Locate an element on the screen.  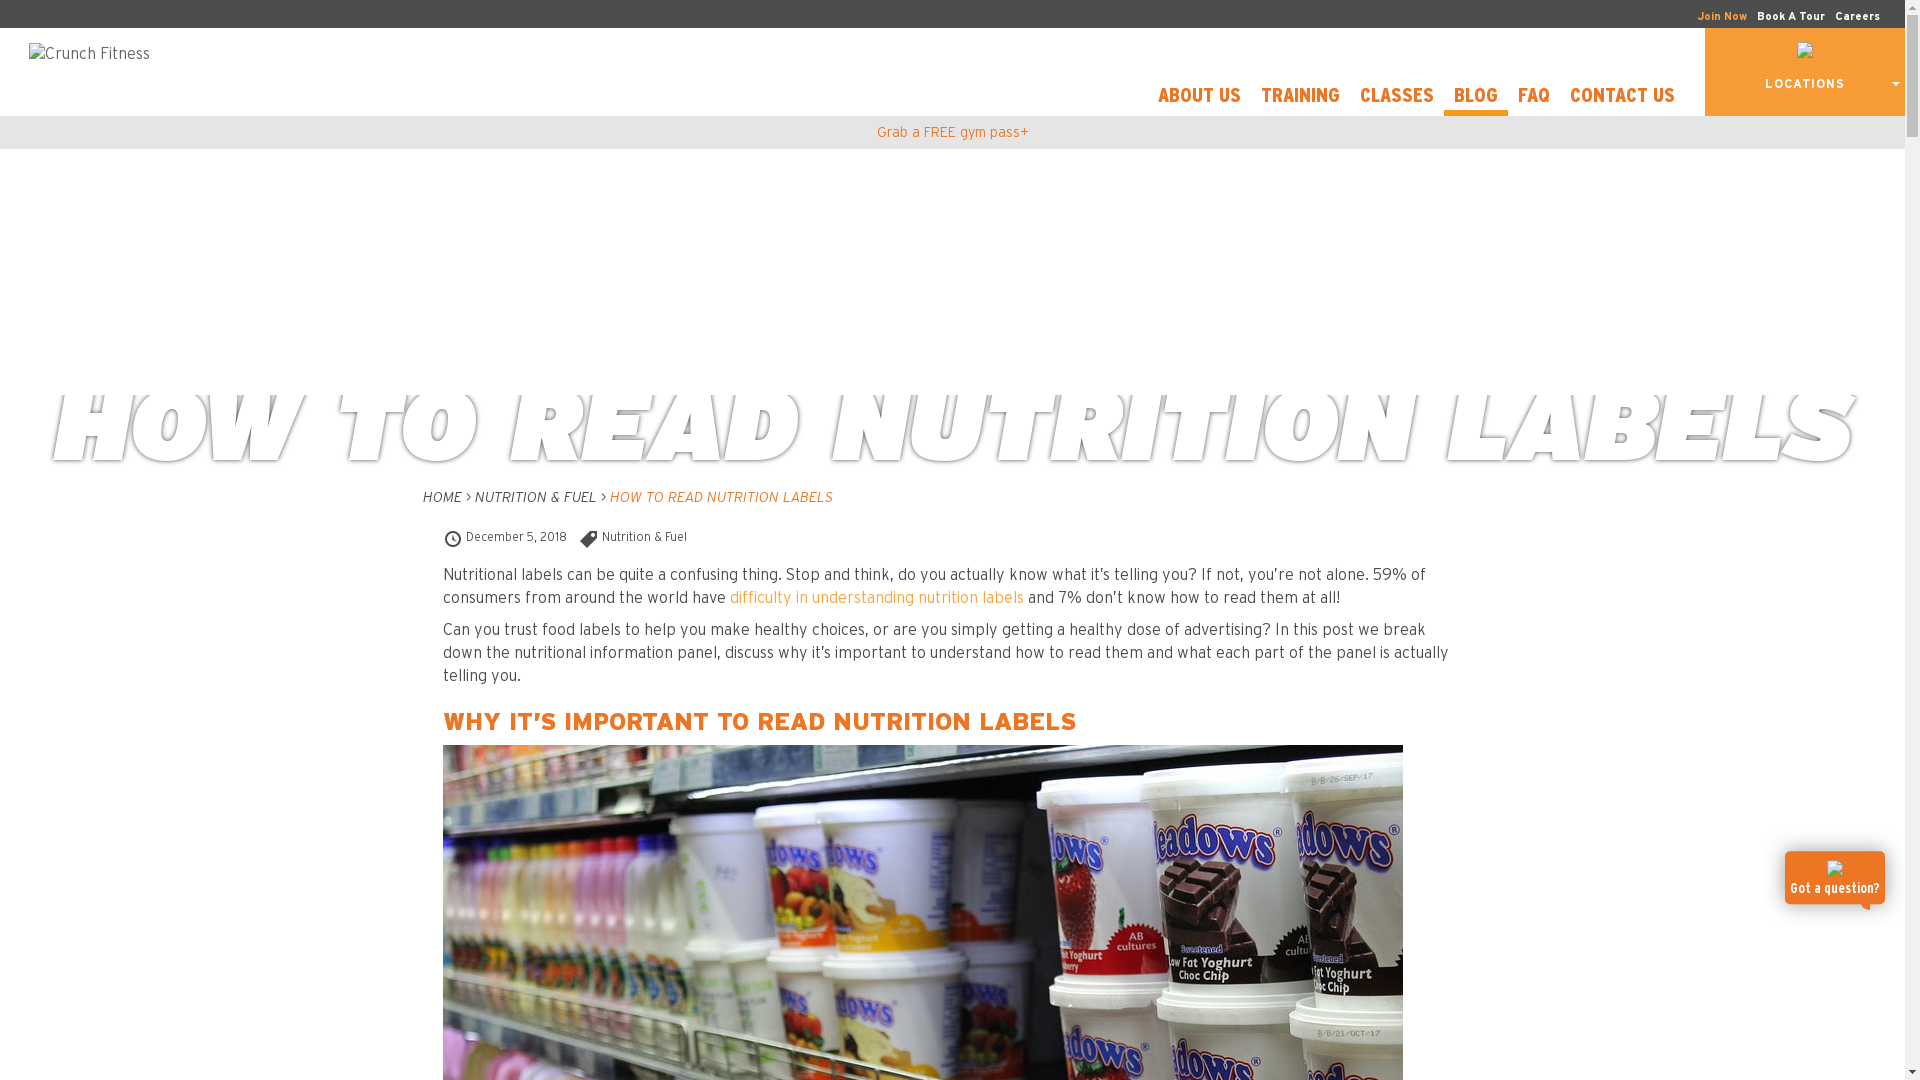
Careers is located at coordinates (1858, 16).